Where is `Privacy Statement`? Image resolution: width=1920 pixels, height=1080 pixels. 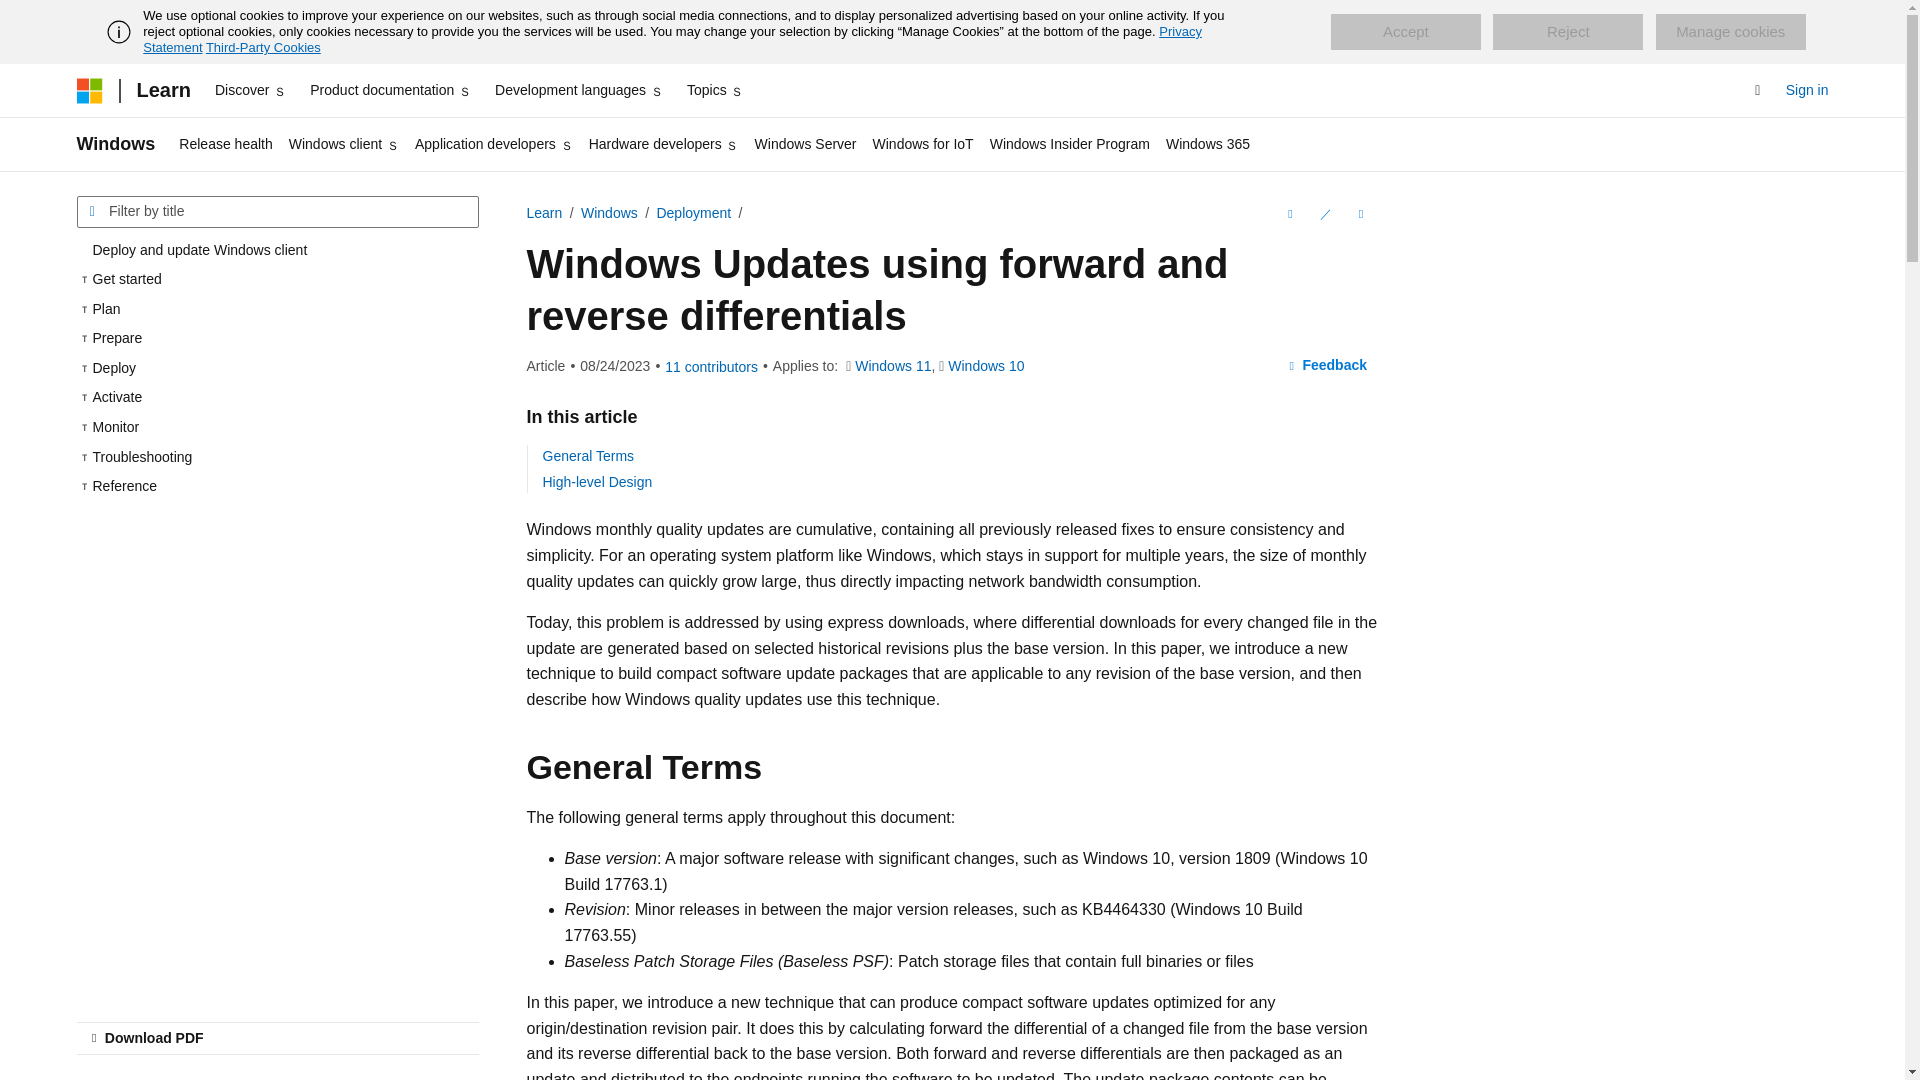
Privacy Statement is located at coordinates (672, 39).